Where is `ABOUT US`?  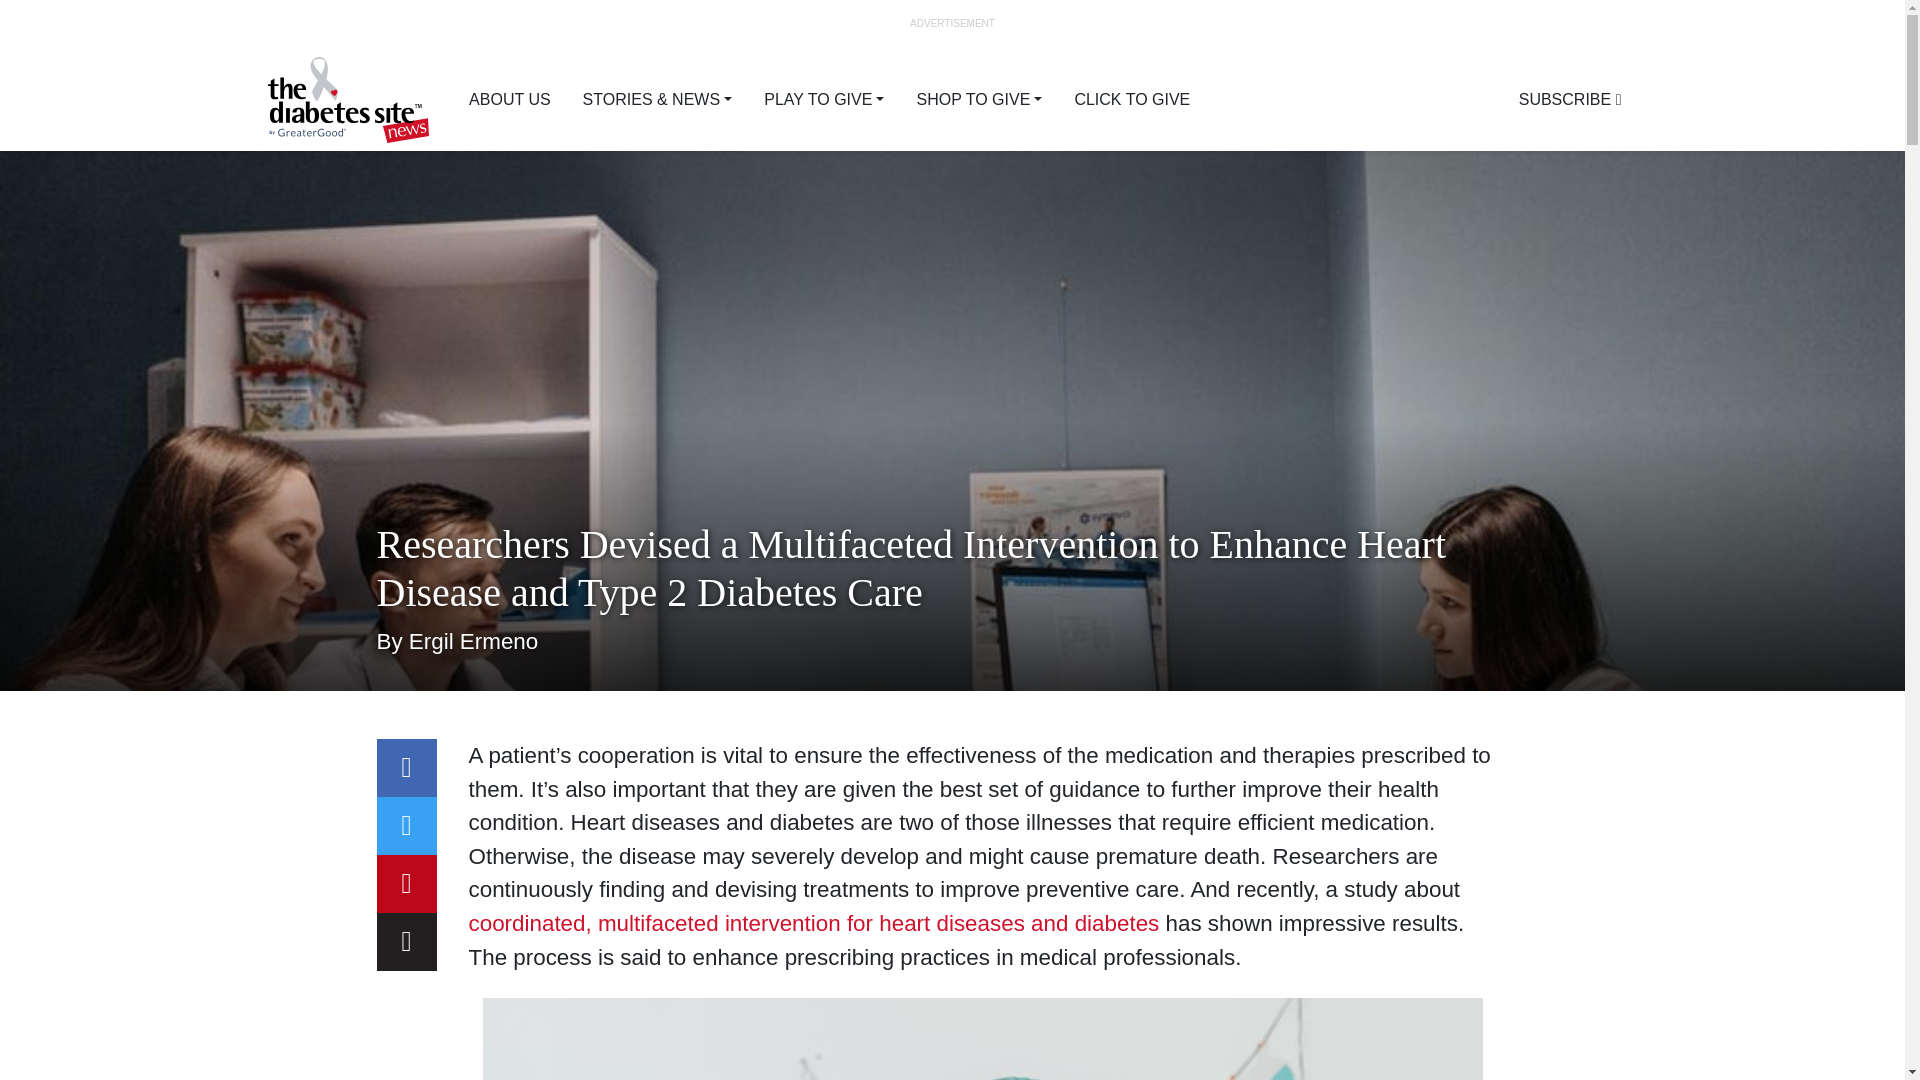
ABOUT US is located at coordinates (510, 99).